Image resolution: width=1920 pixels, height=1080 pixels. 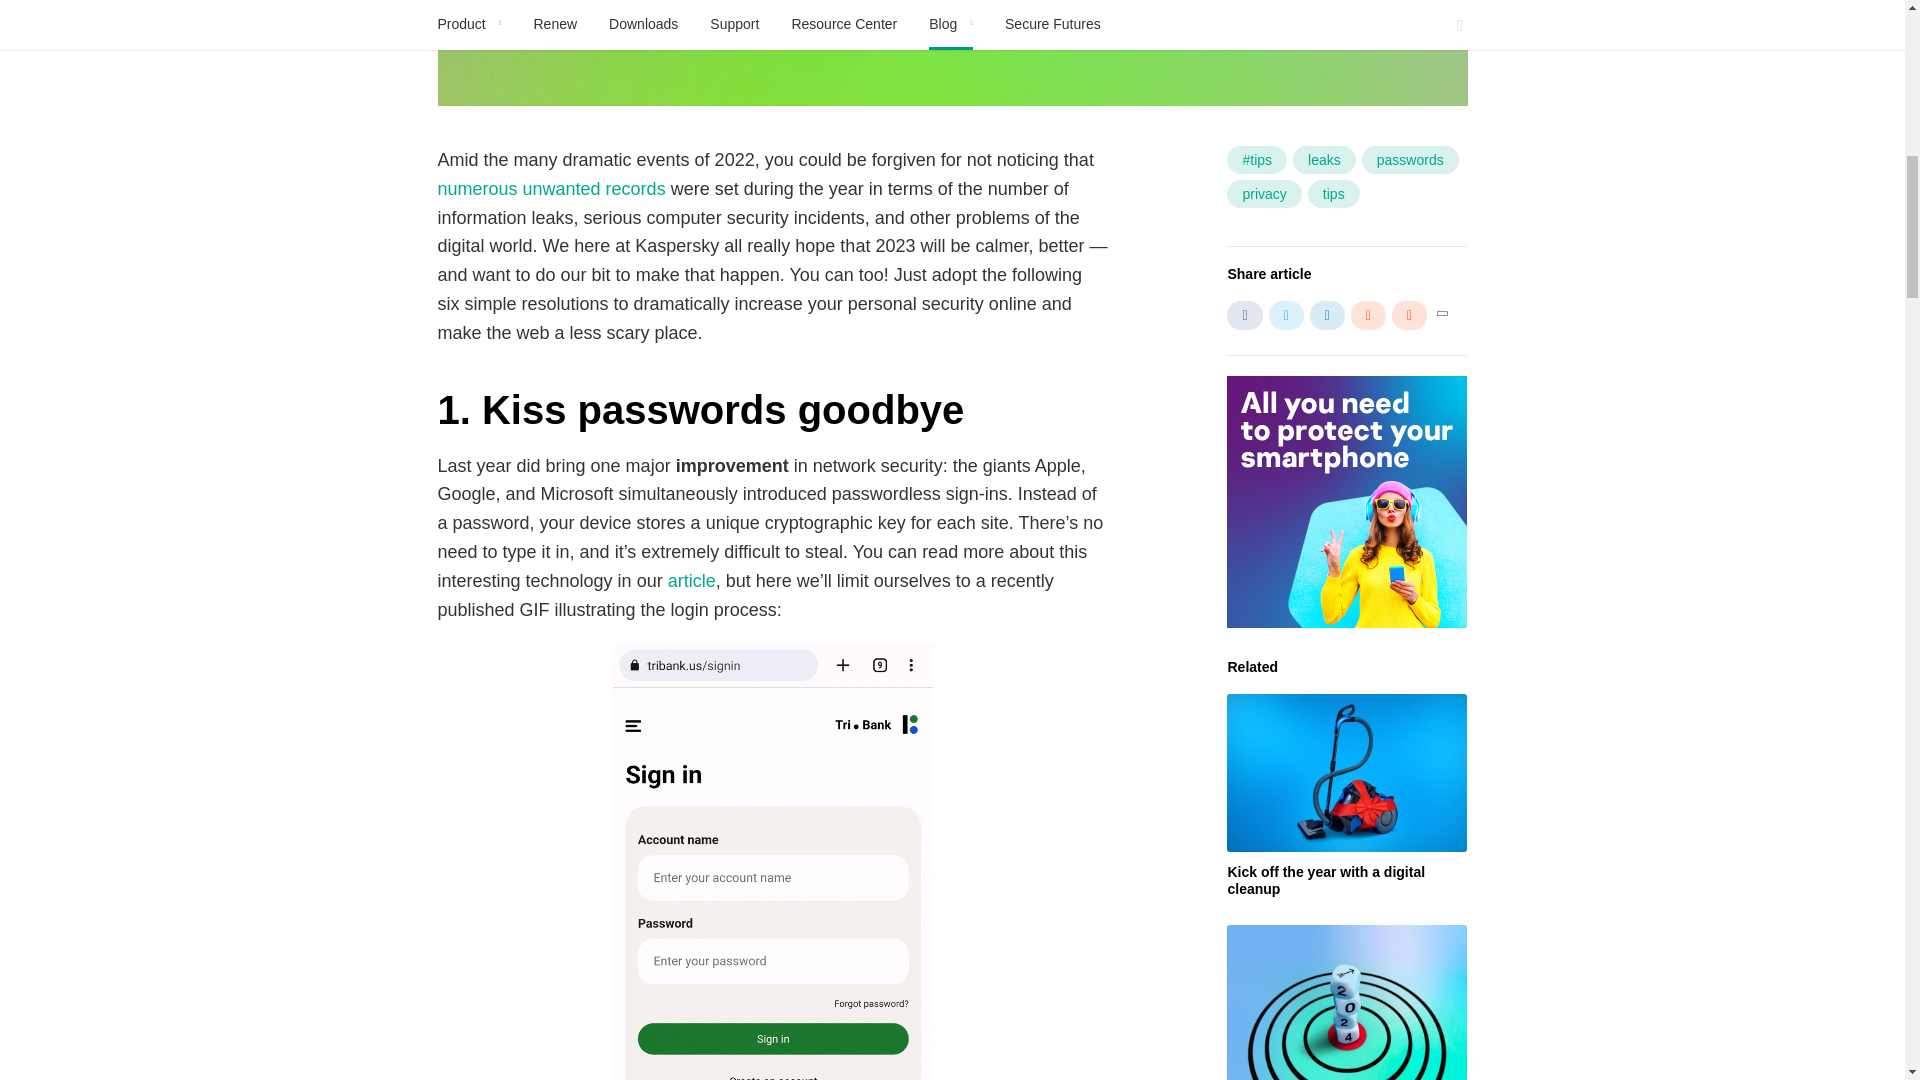 What do you see at coordinates (1286, 316) in the screenshot?
I see `Share via Twitter` at bounding box center [1286, 316].